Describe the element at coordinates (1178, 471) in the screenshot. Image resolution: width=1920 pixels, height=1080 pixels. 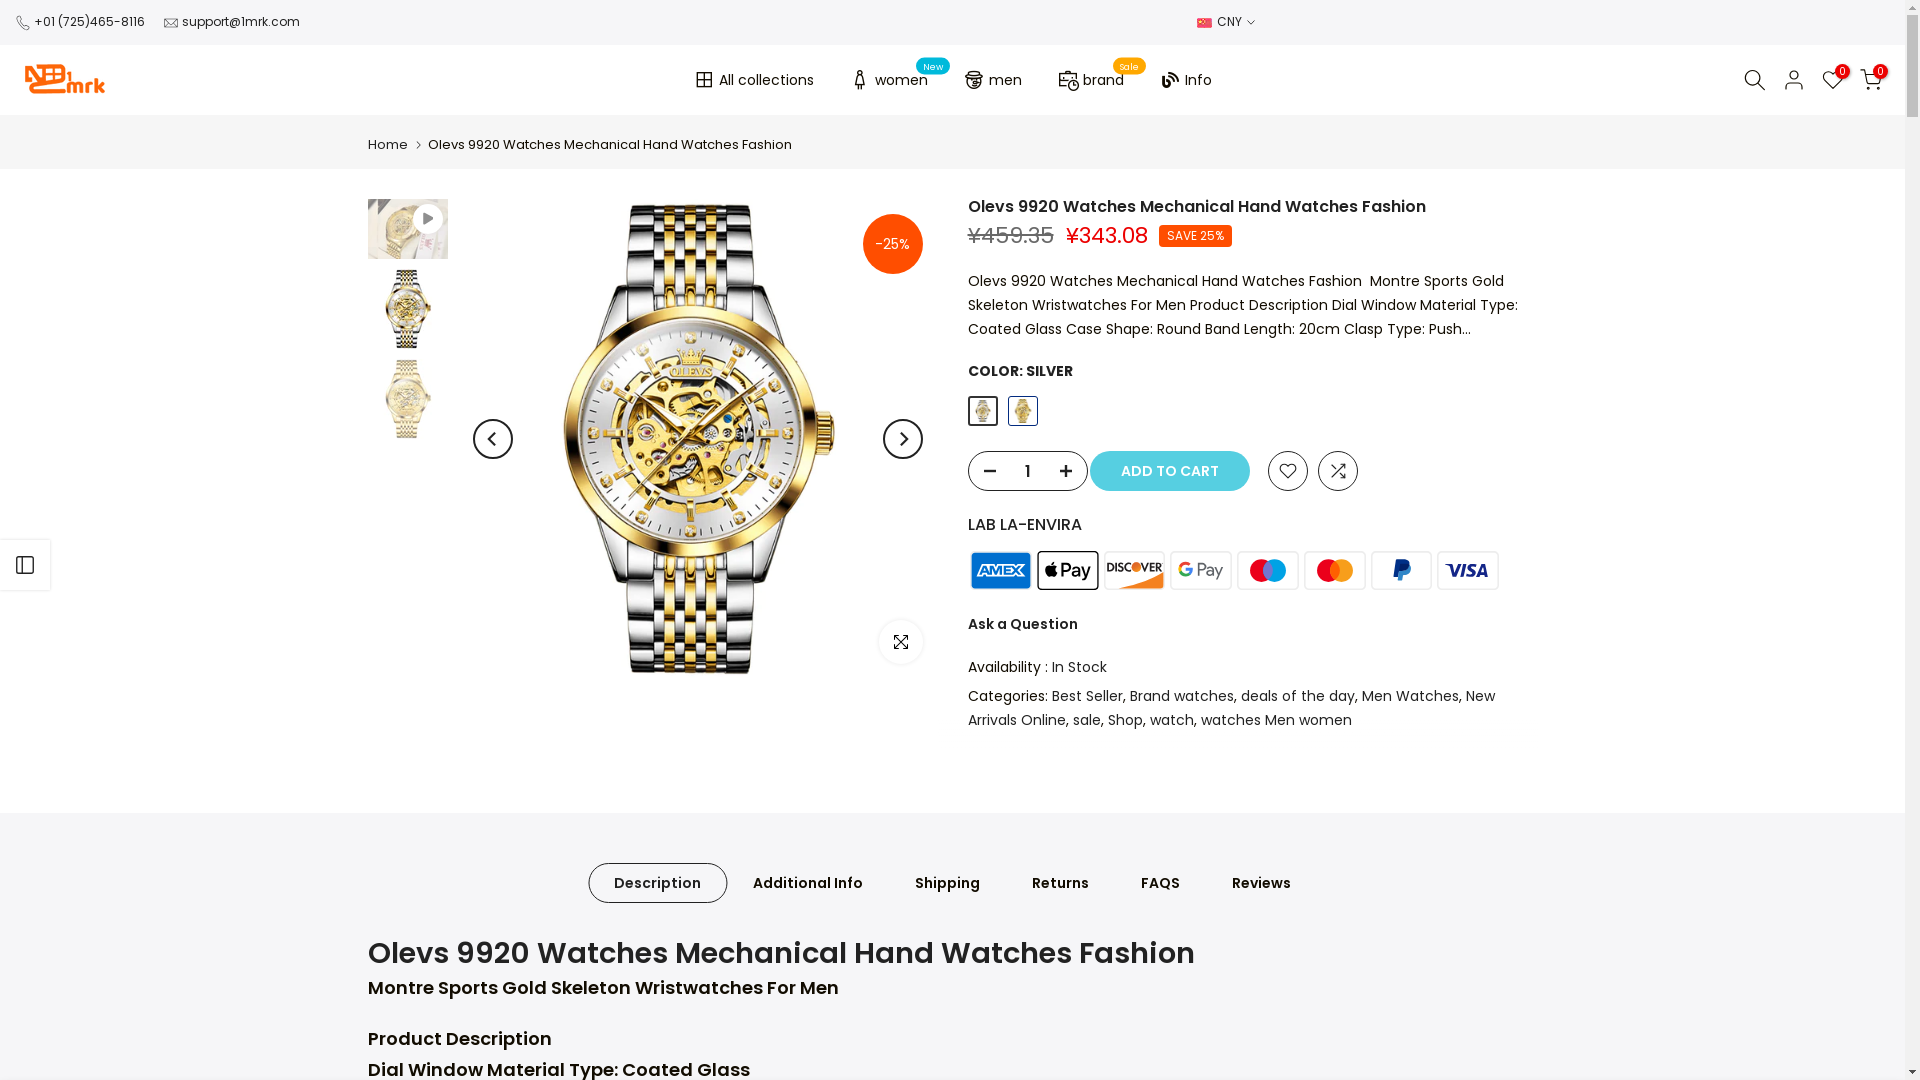
I see `ADD TO CART` at that location.